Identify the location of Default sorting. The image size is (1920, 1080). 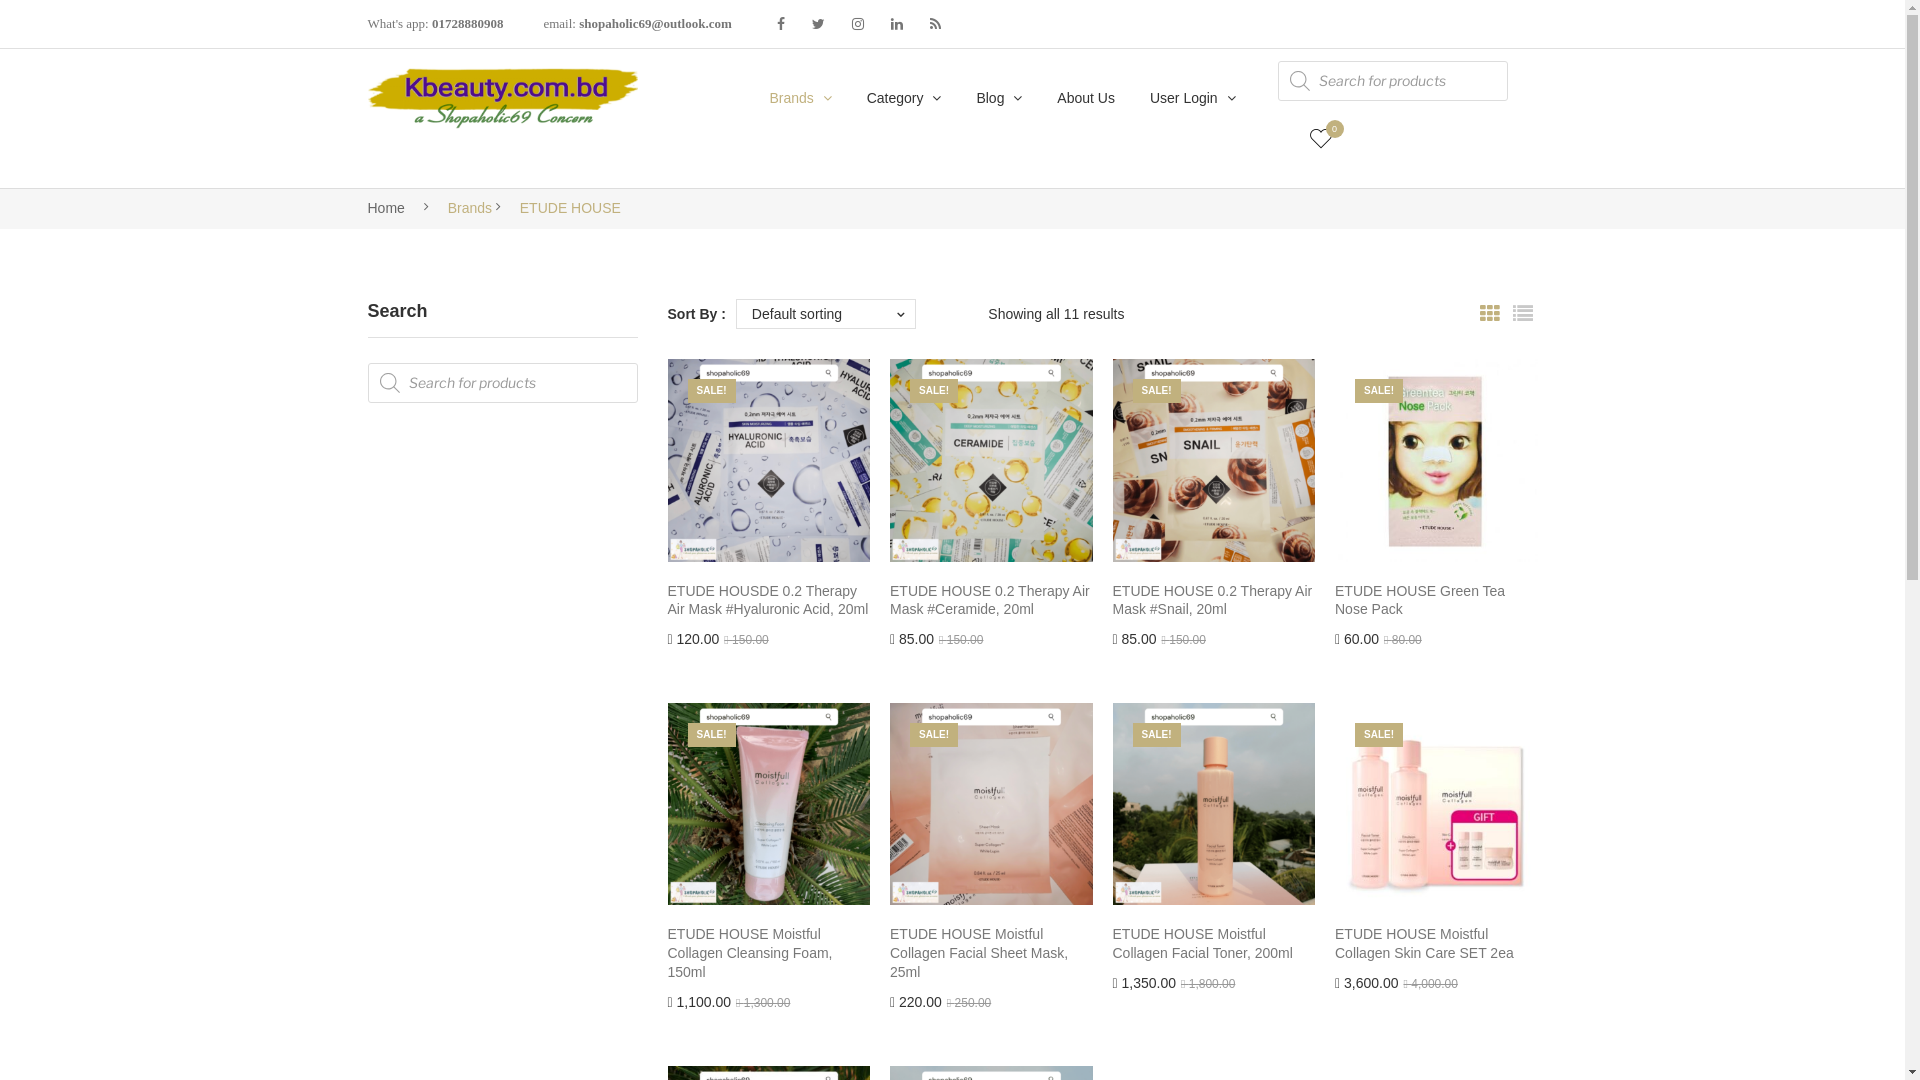
(826, 314).